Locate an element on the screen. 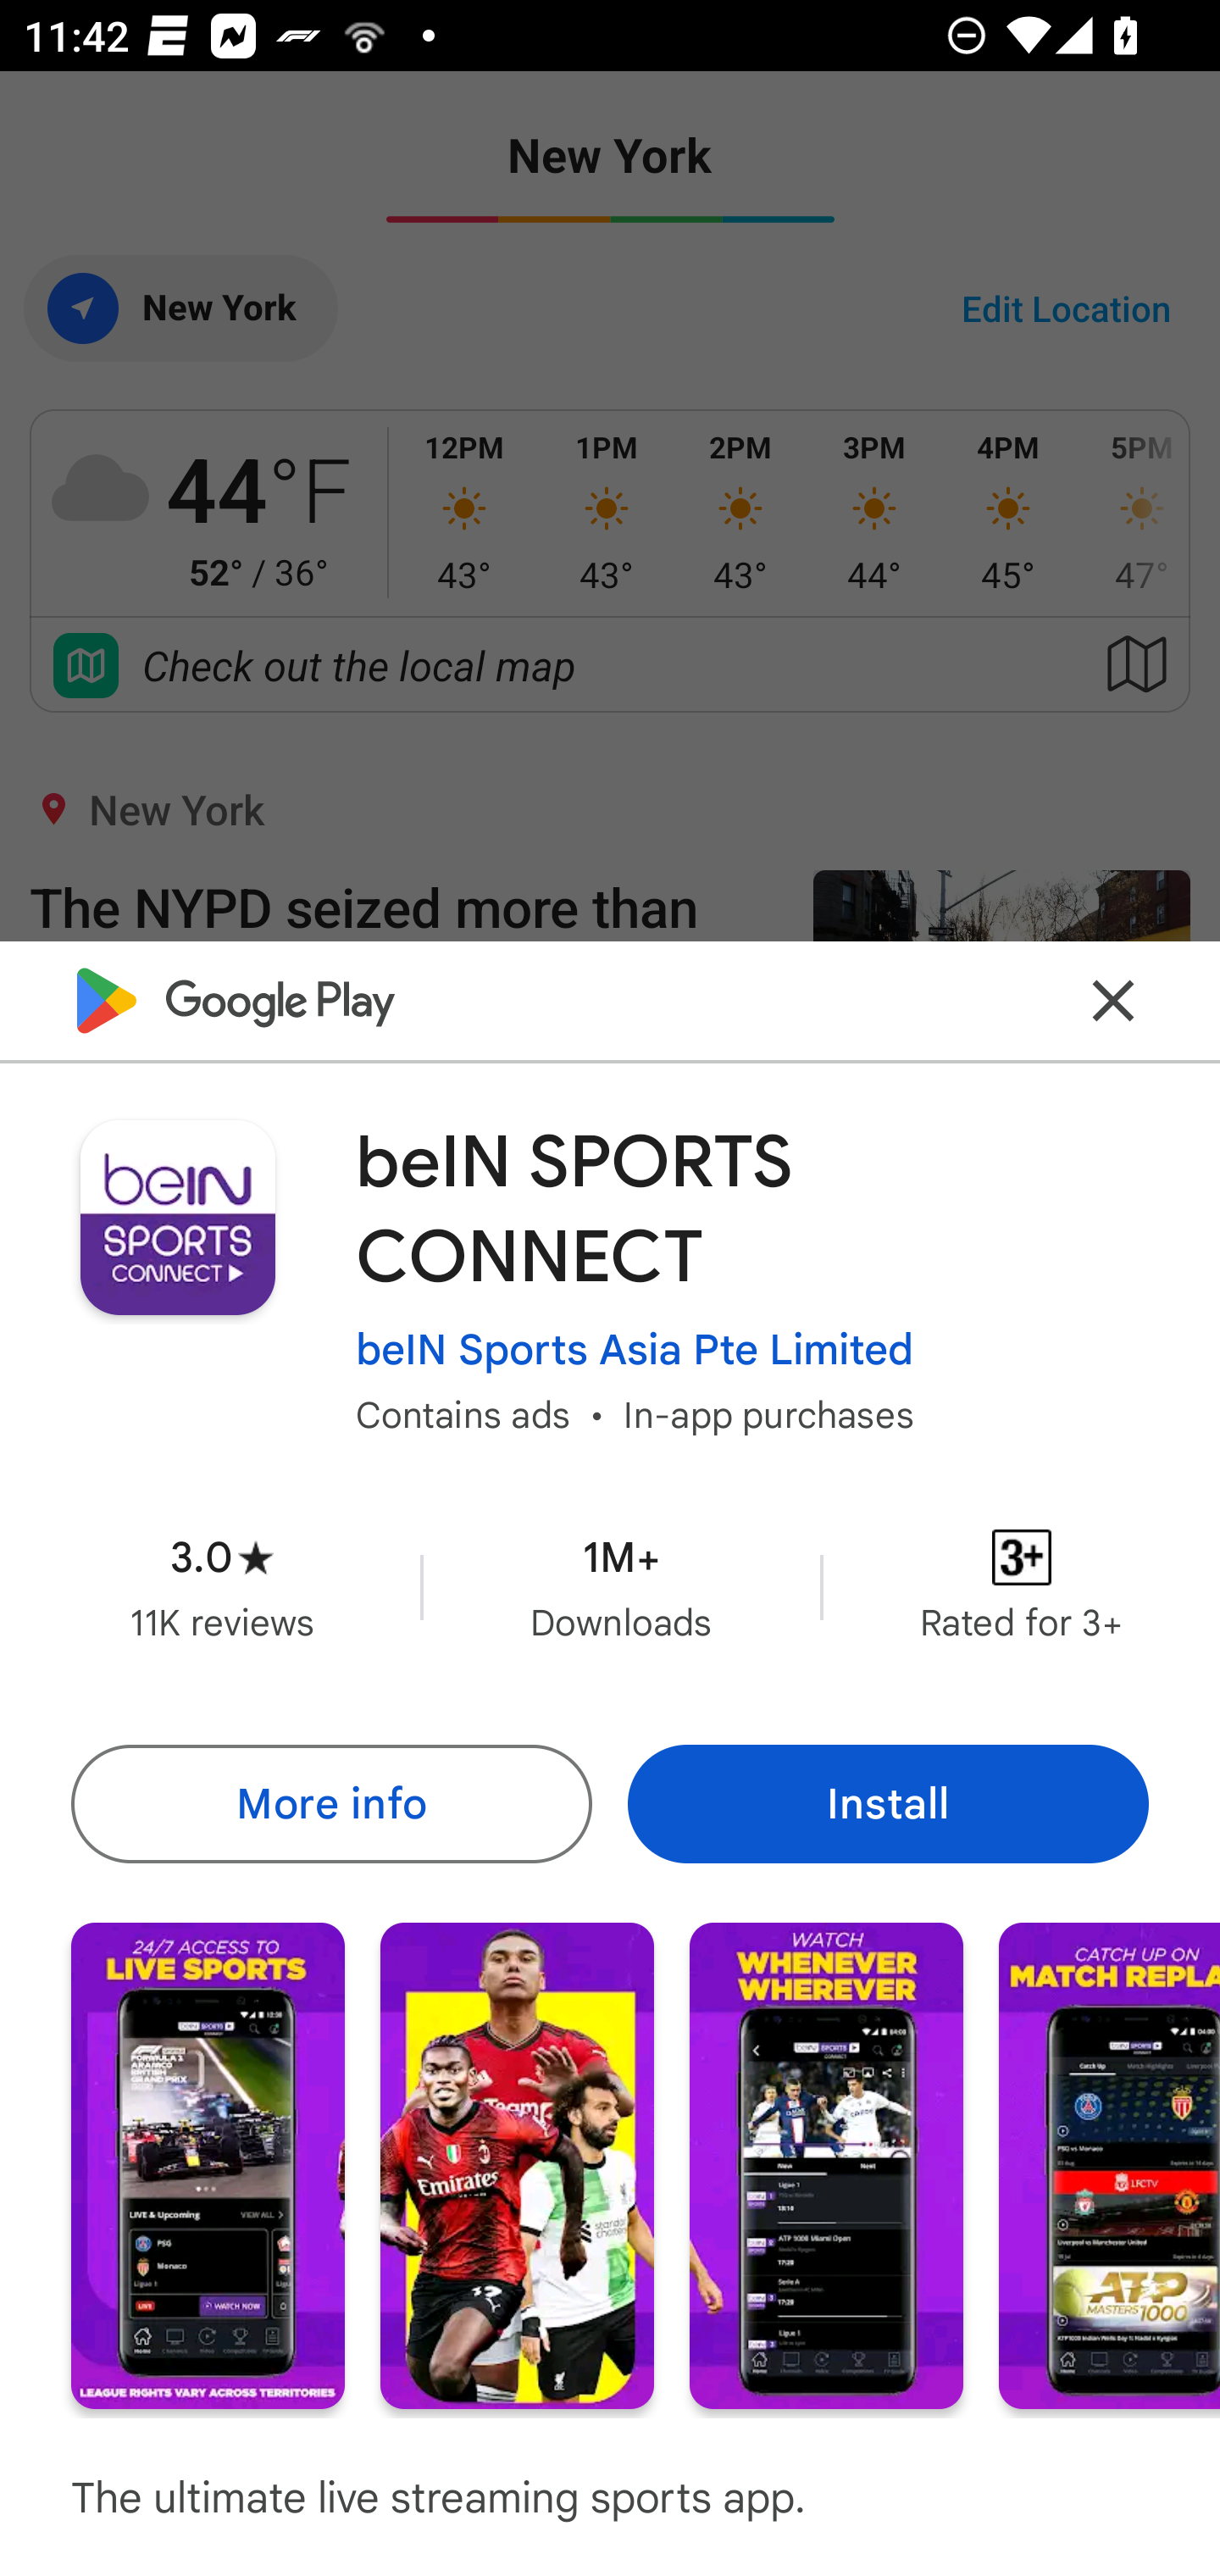 The image size is (1220, 2576). Image of app or game icon for beIN SPORTS CONNECT is located at coordinates (177, 1217).